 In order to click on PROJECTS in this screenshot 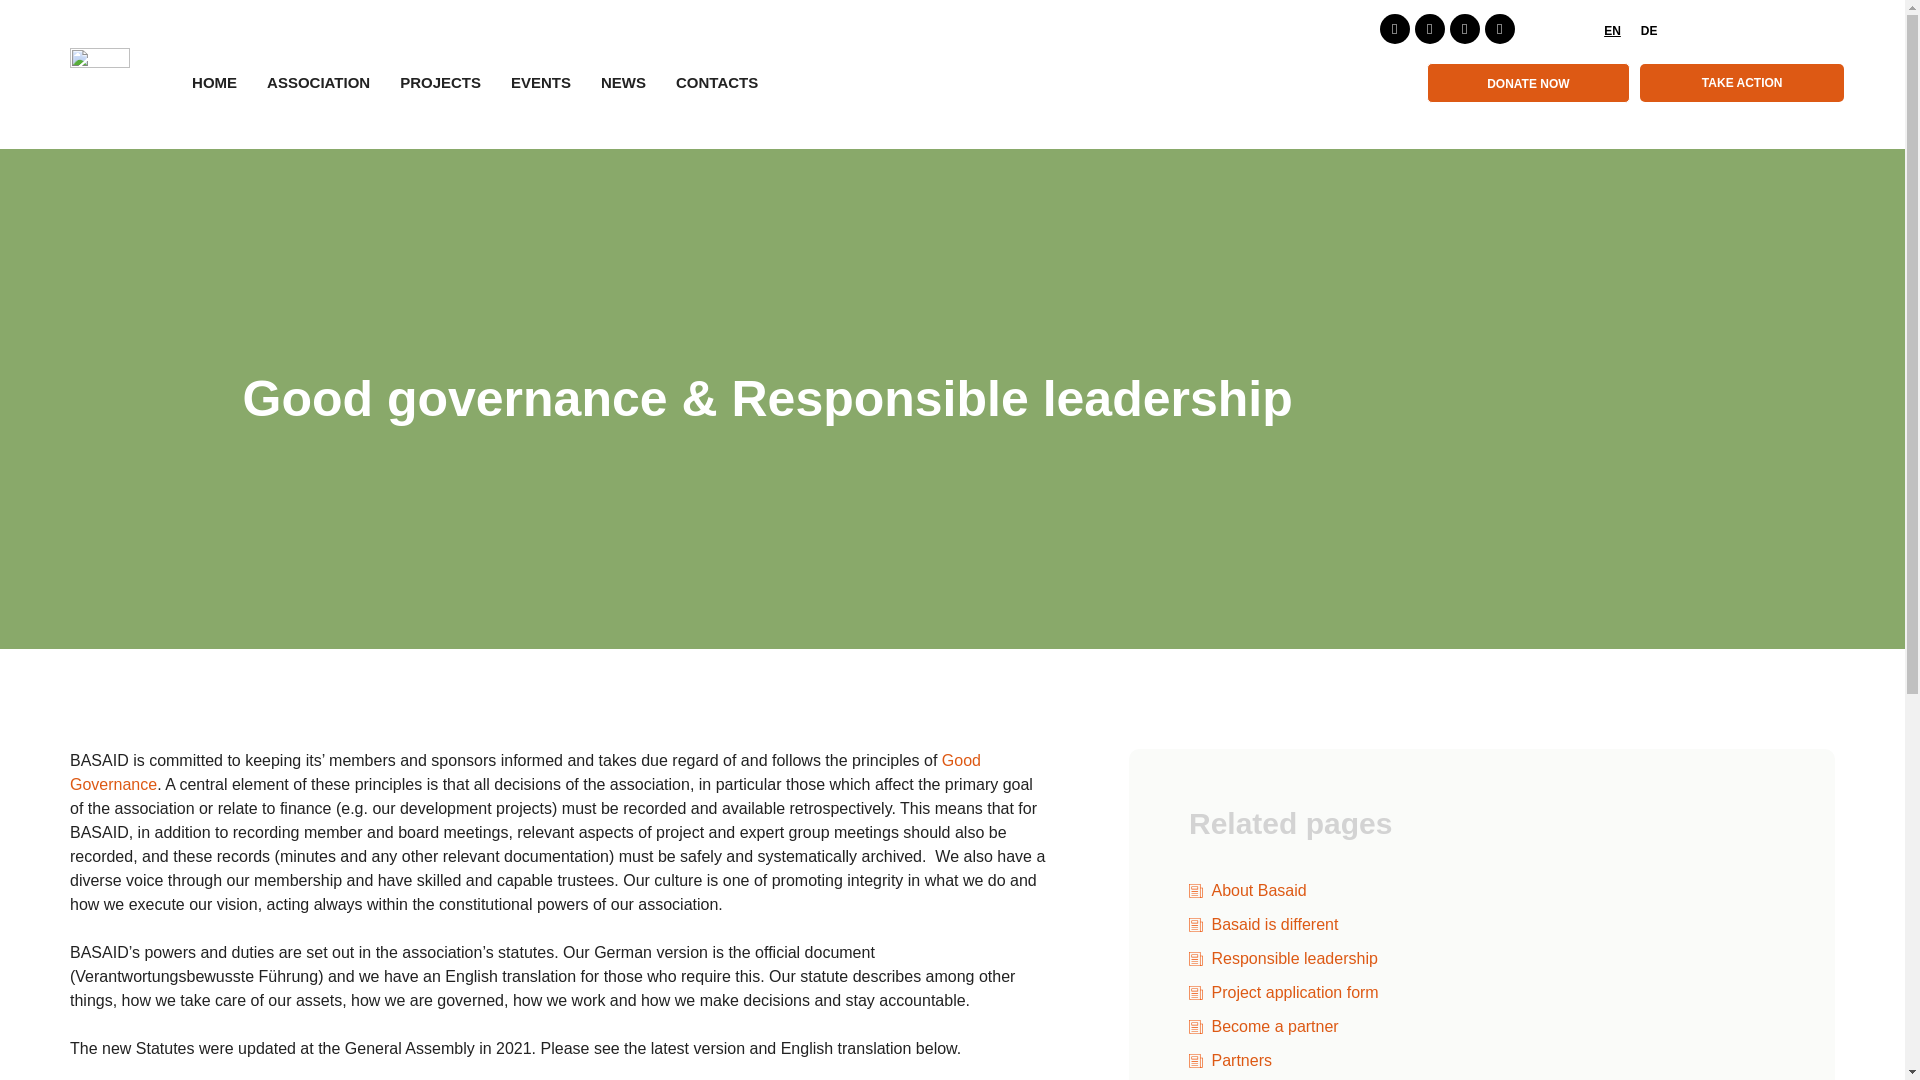, I will do `click(440, 82)`.